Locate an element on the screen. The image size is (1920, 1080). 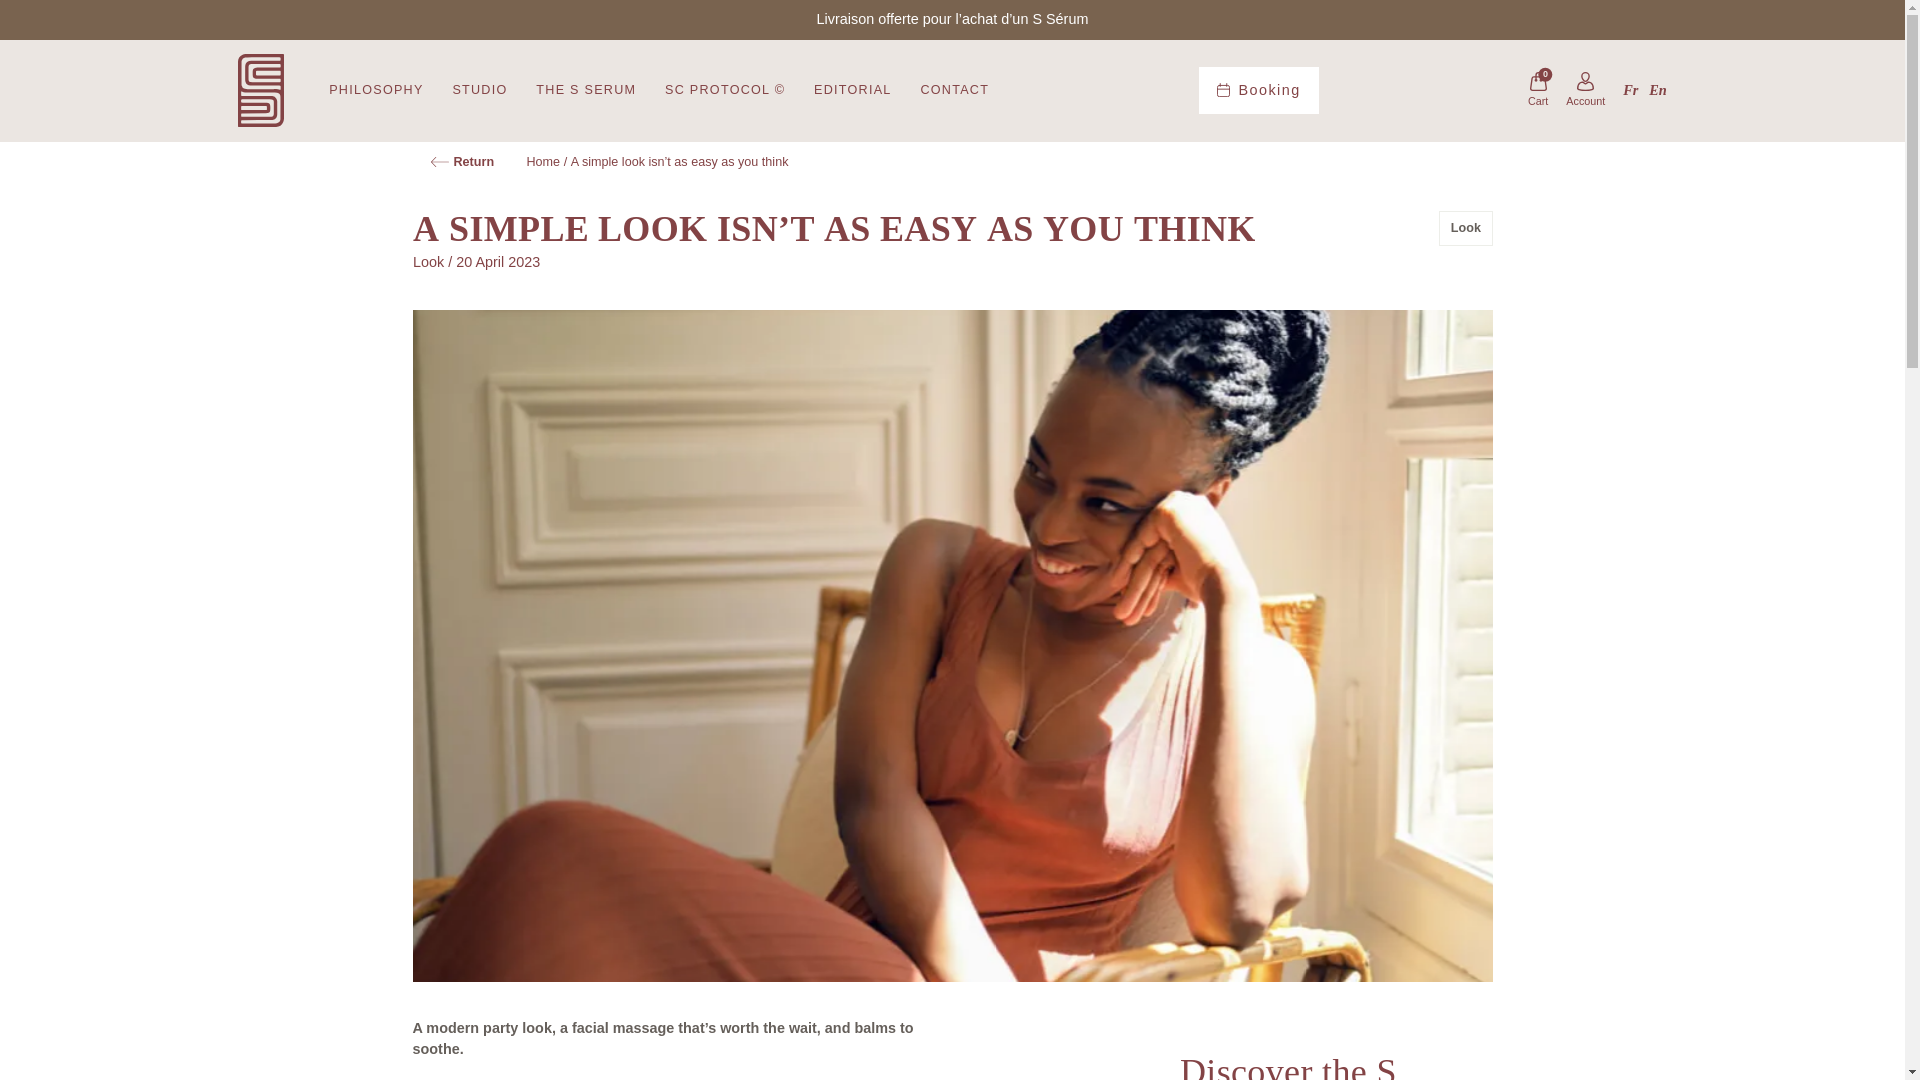
Return is located at coordinates (462, 161).